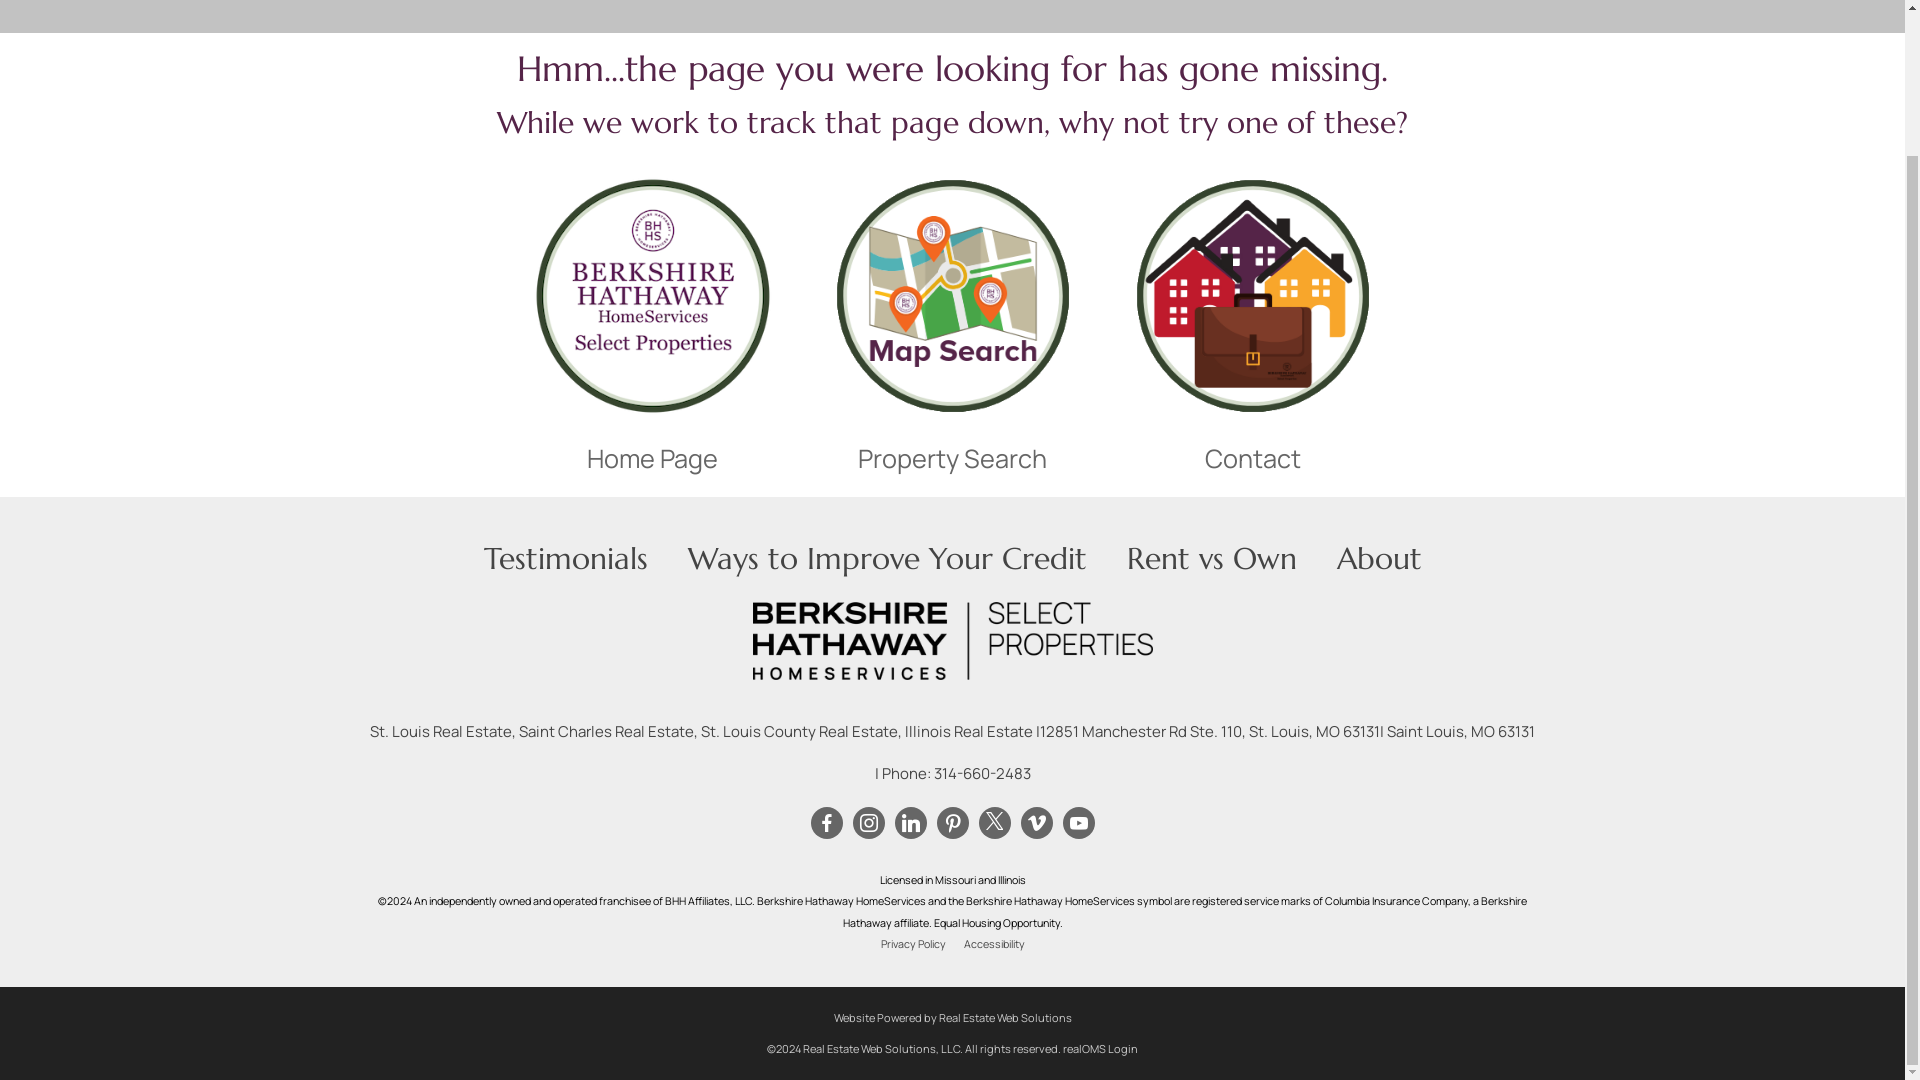  I want to click on Let's connect, so click(1253, 296).